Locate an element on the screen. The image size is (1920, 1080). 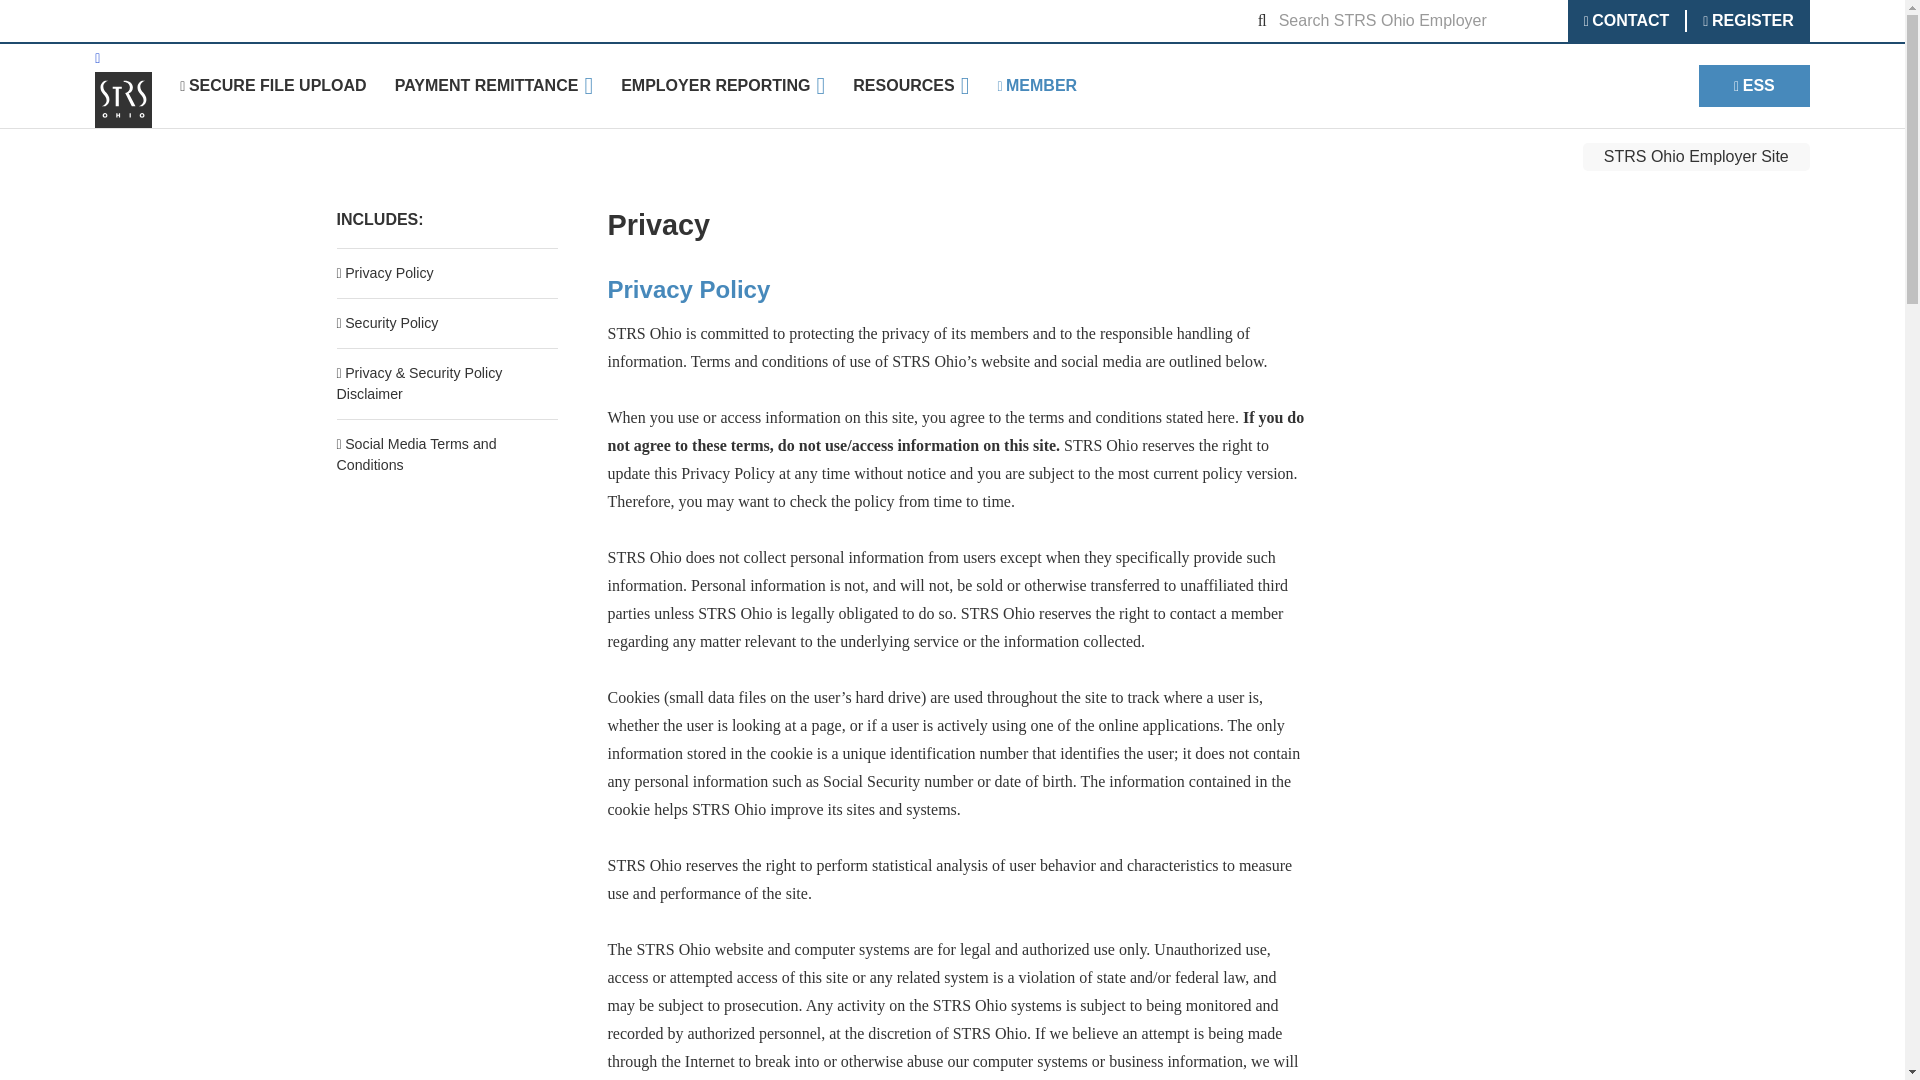
Social Media Terms and Conditions is located at coordinates (416, 454).